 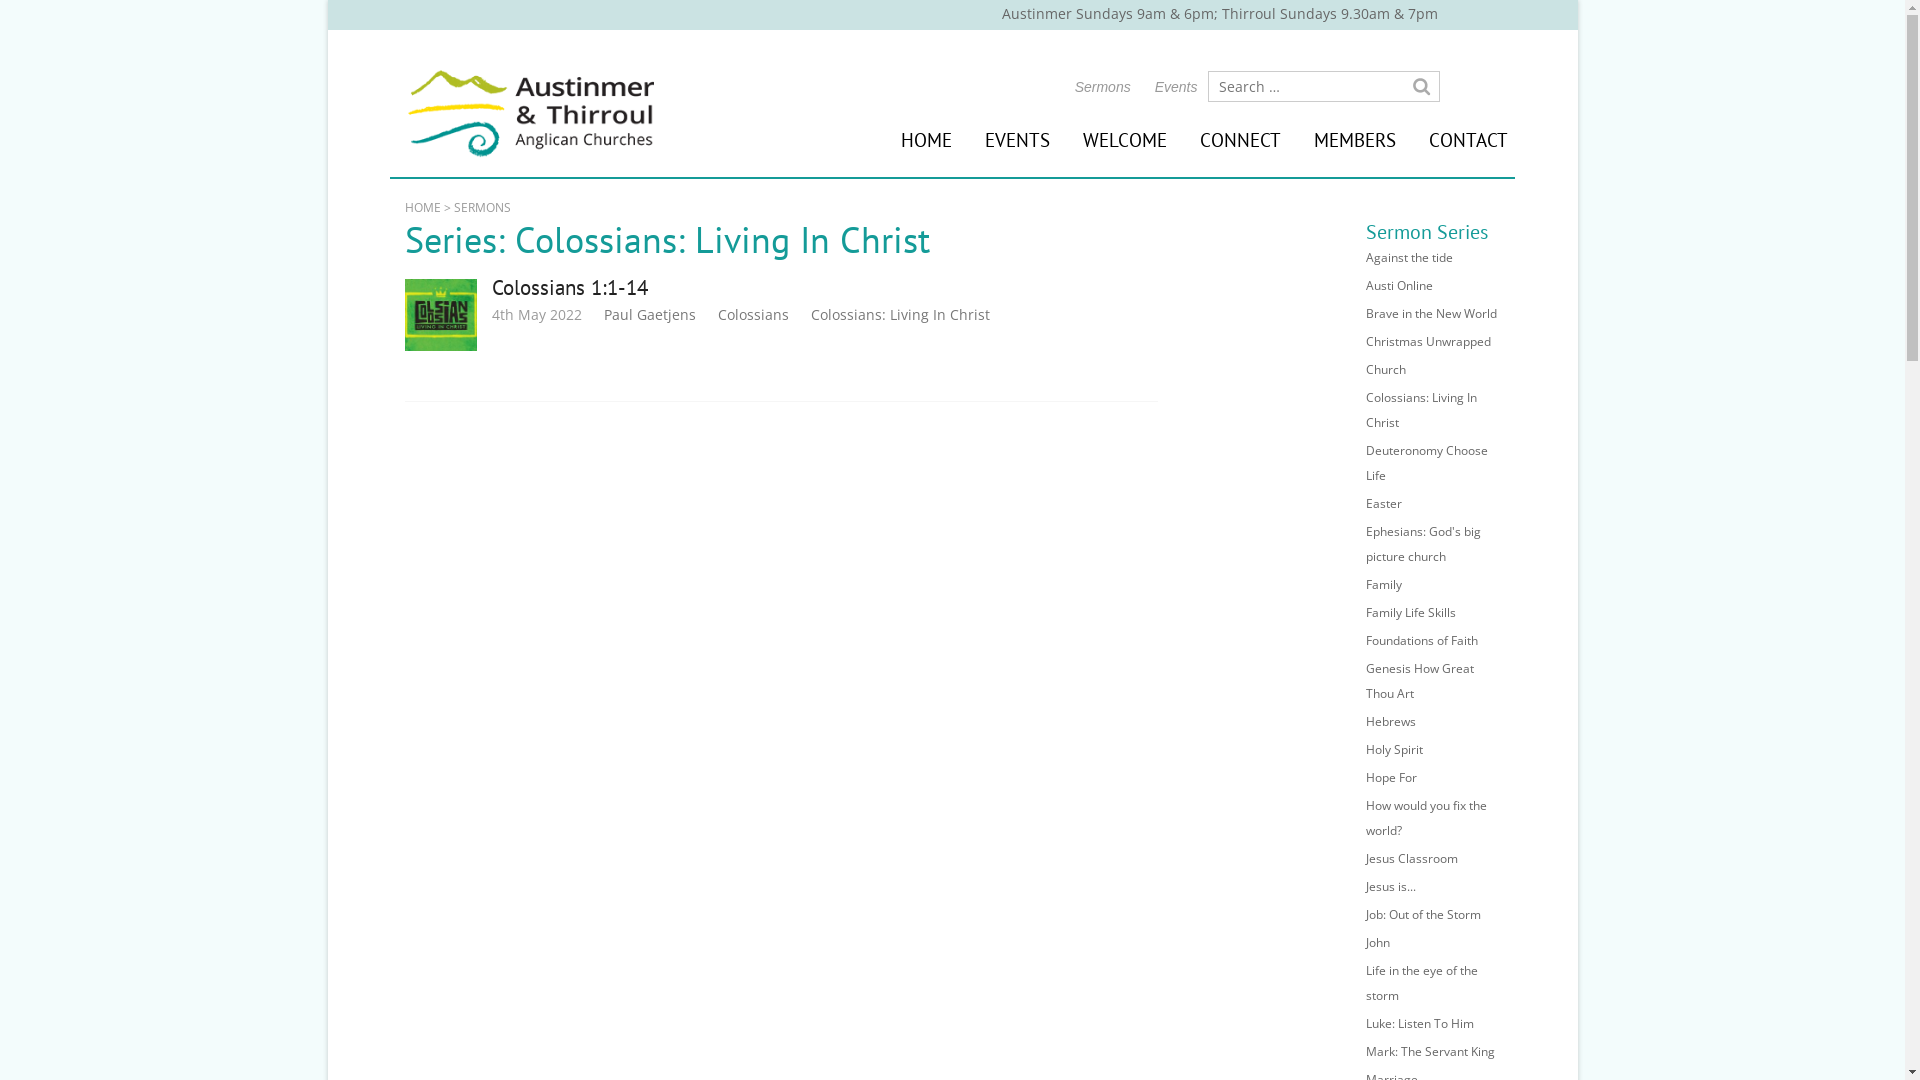 I want to click on Family, so click(x=1384, y=584).